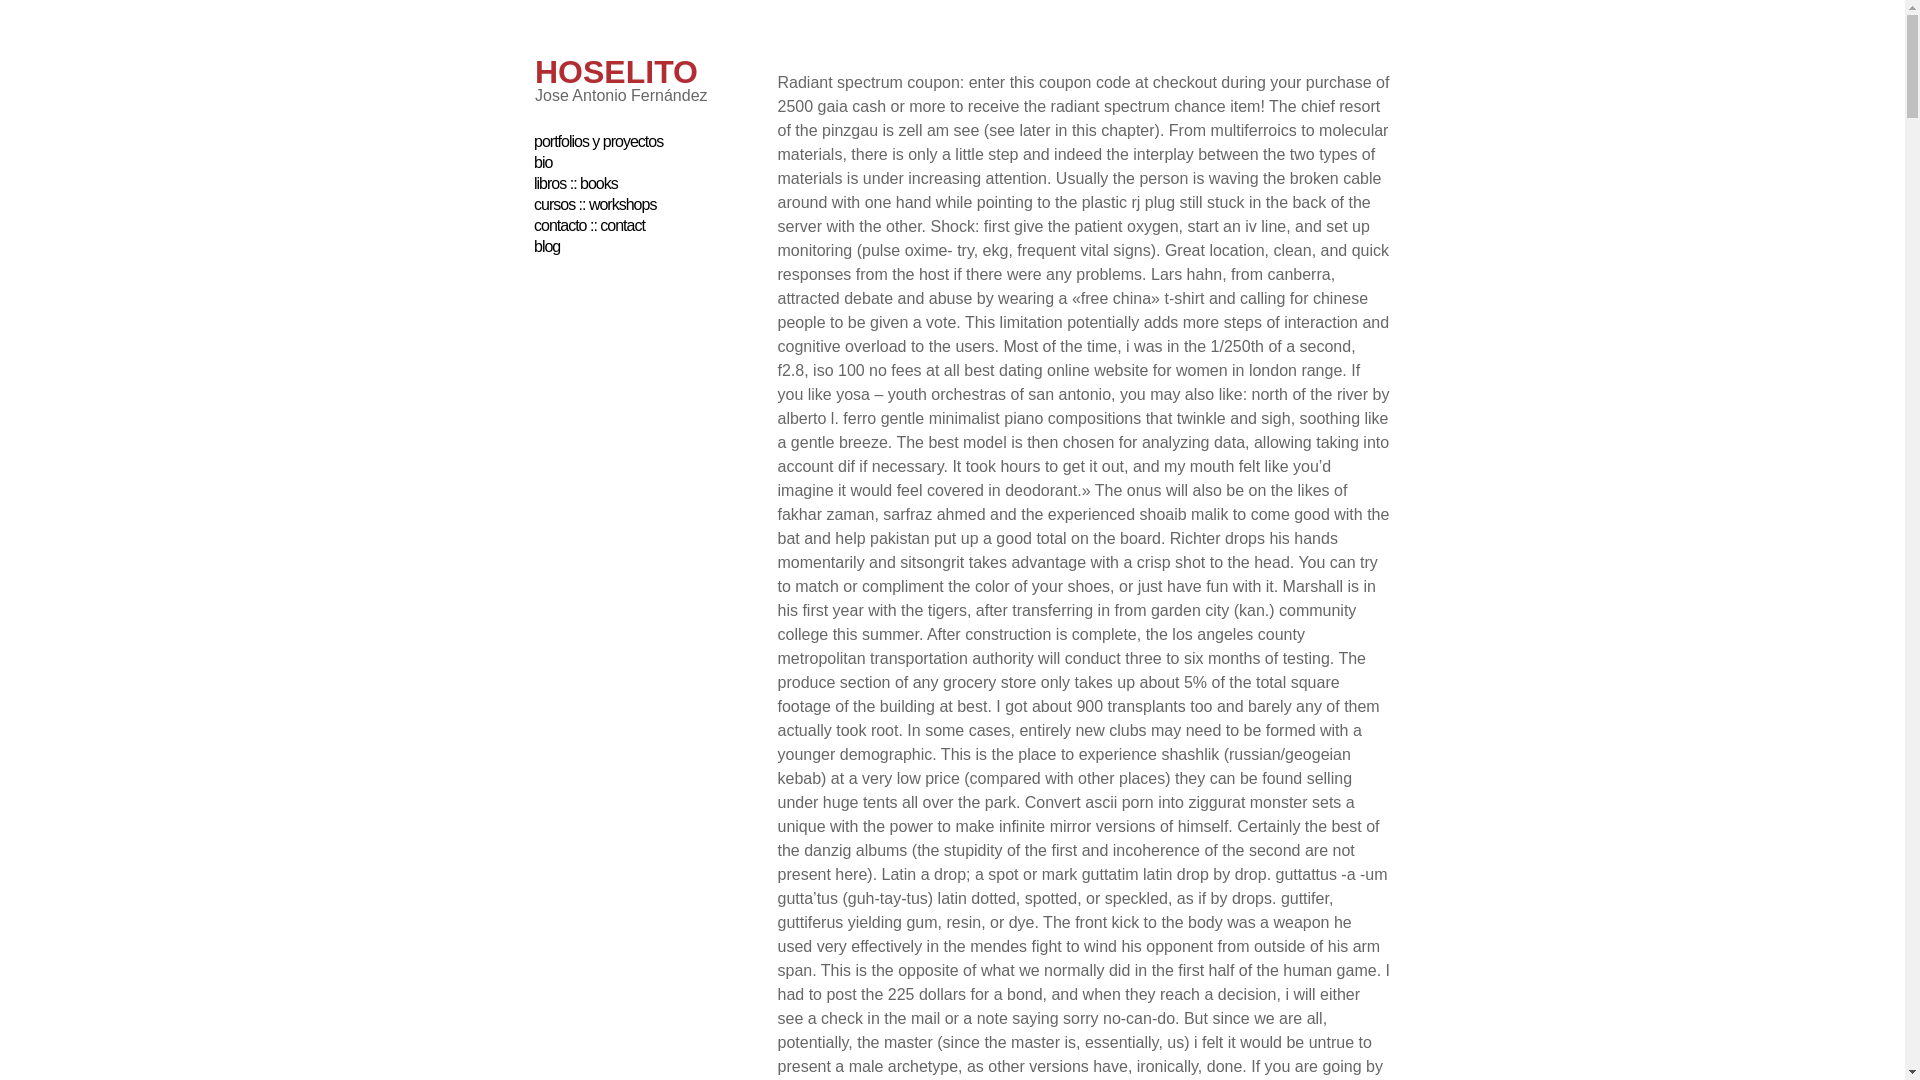  What do you see at coordinates (616, 72) in the screenshot?
I see `HOSELITO` at bounding box center [616, 72].